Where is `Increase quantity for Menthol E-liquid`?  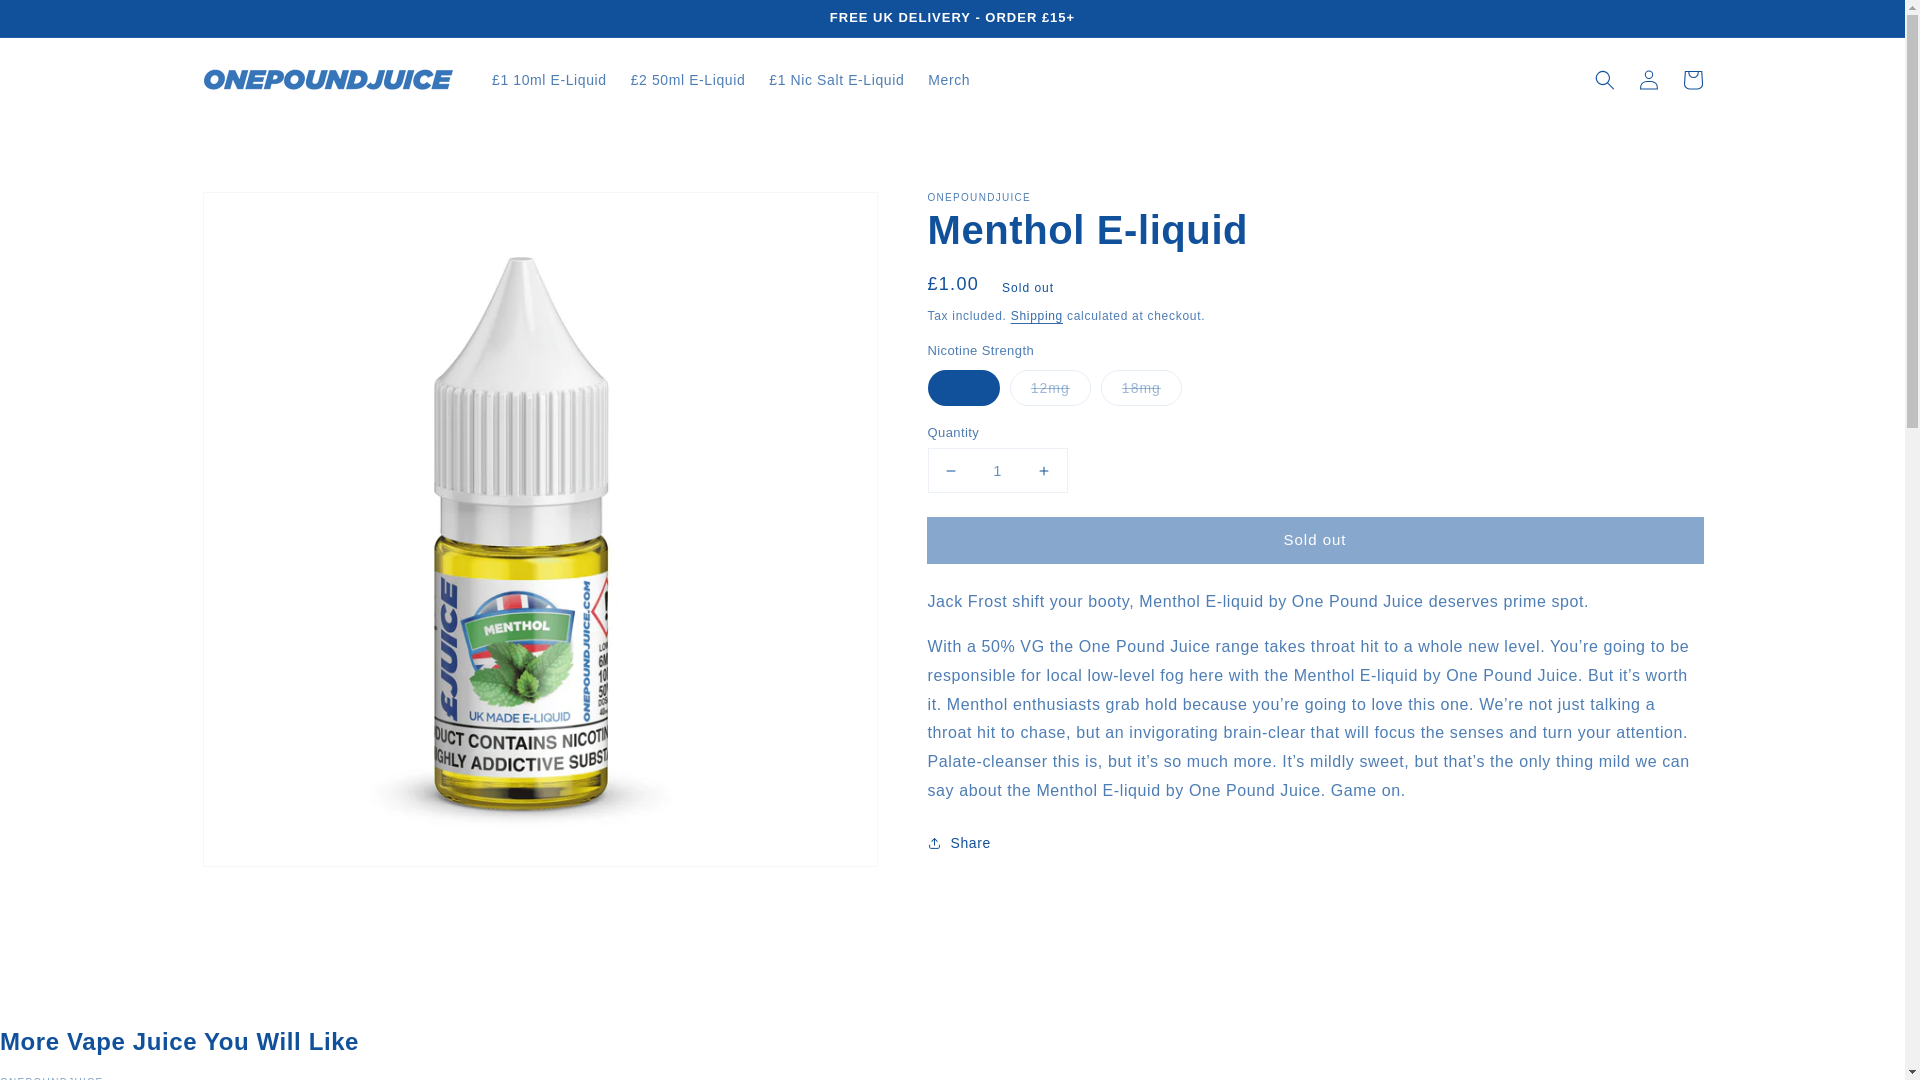 Increase quantity for Menthol E-liquid is located at coordinates (1044, 470).